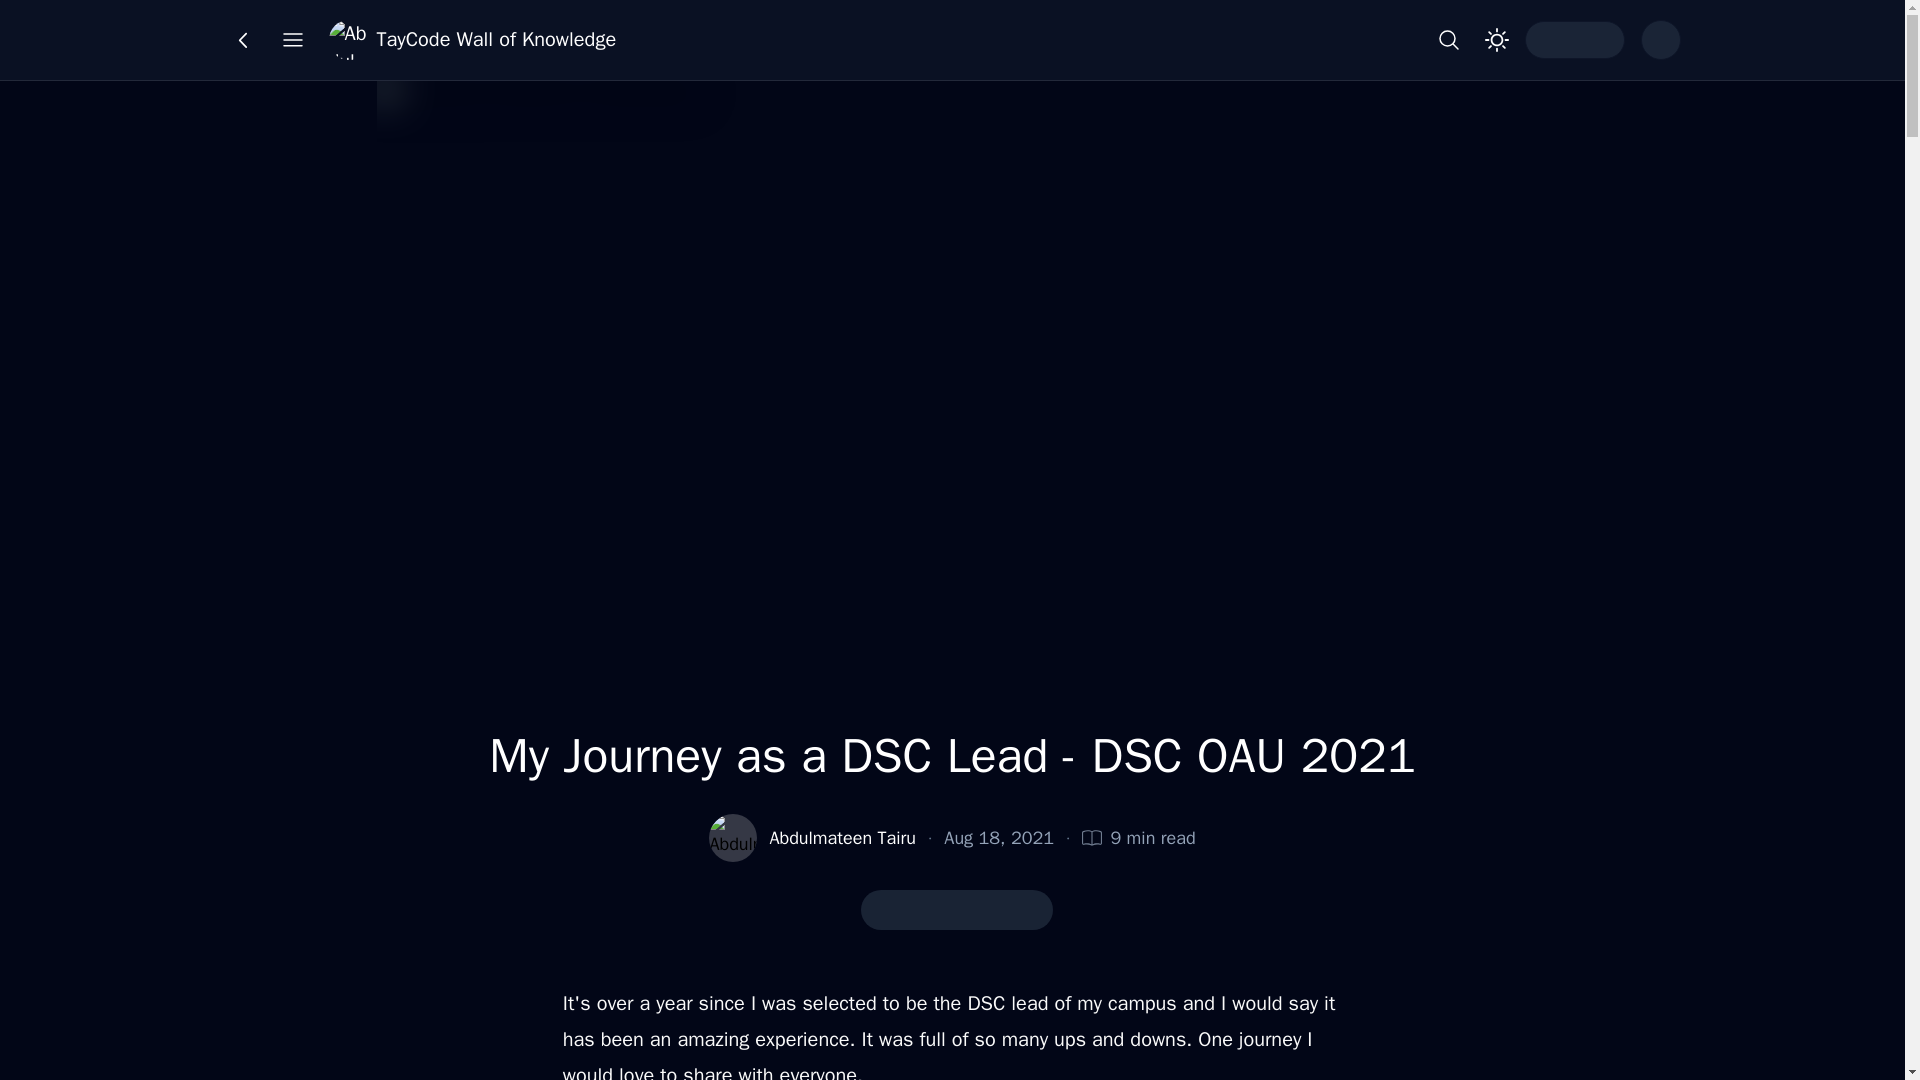  What do you see at coordinates (999, 838) in the screenshot?
I see `Aug 18, 2021` at bounding box center [999, 838].